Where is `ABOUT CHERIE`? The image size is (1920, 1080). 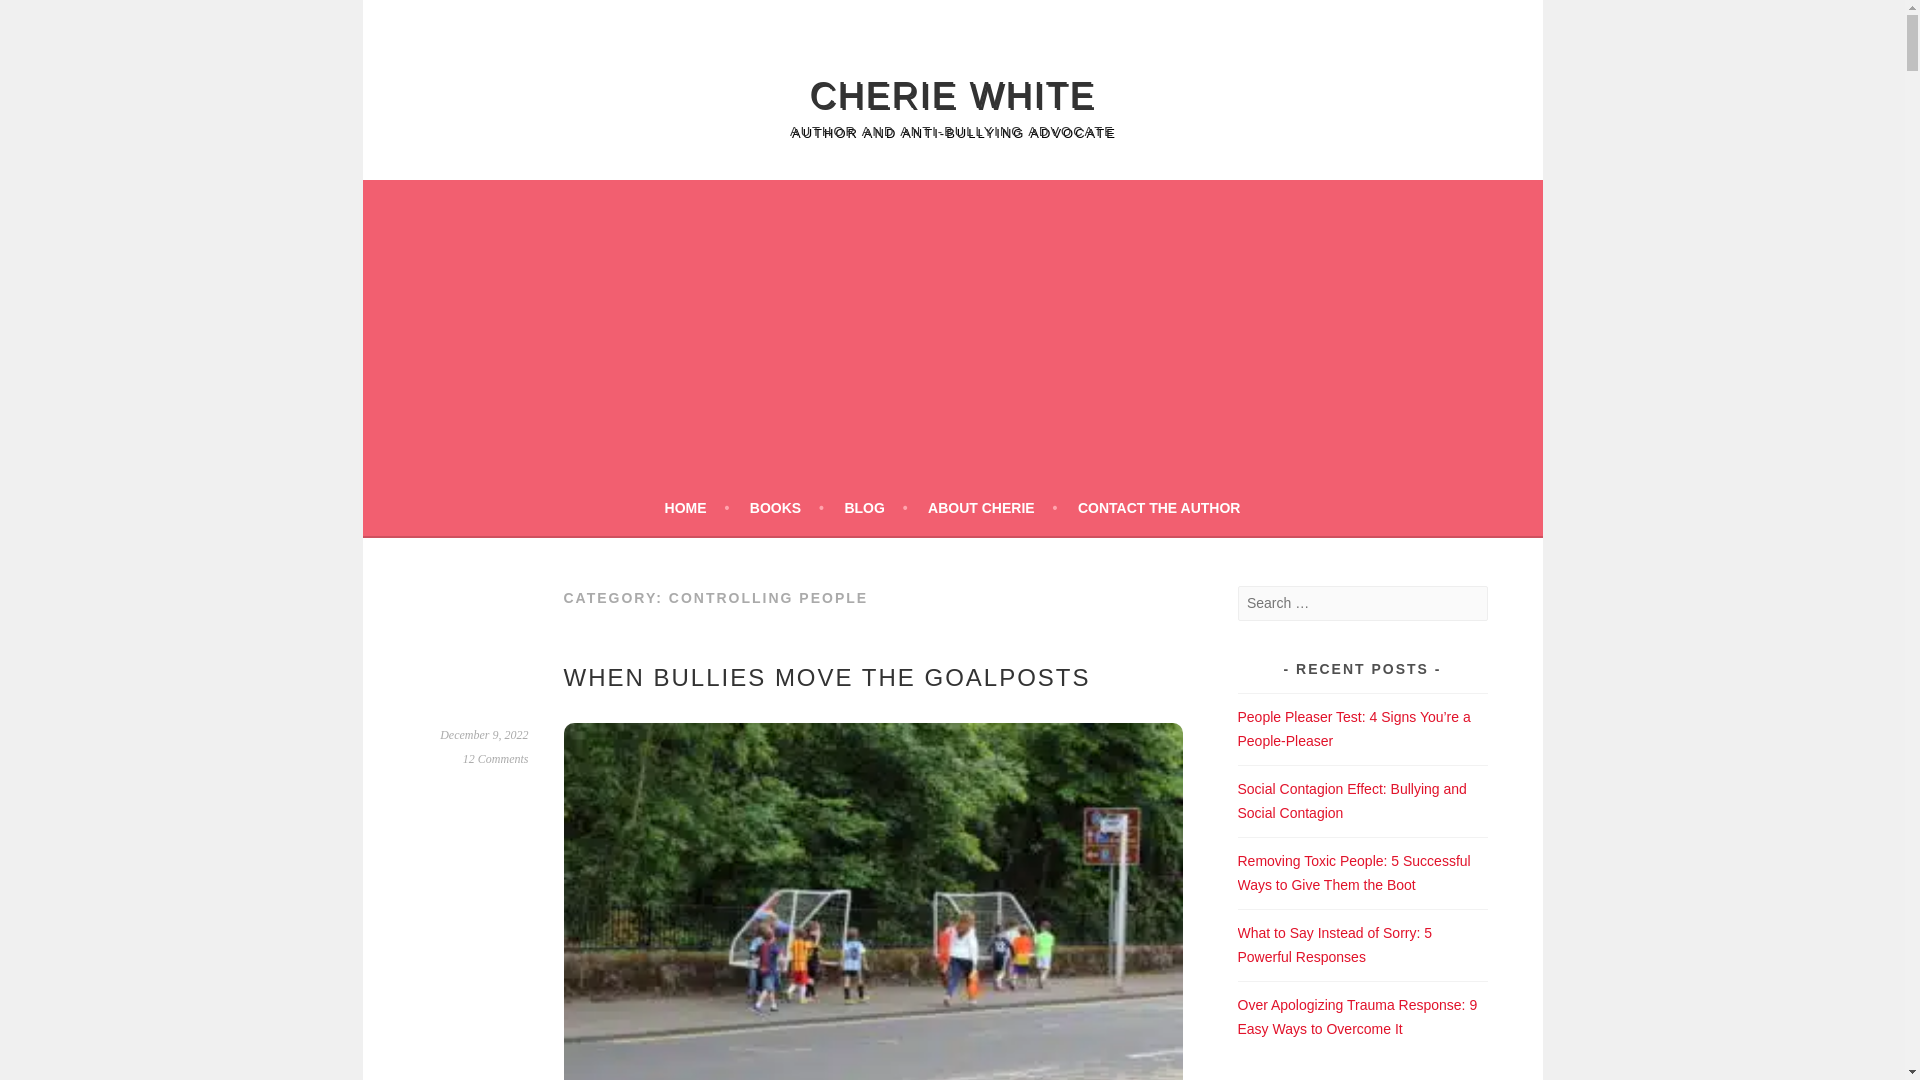
ABOUT CHERIE is located at coordinates (992, 507).